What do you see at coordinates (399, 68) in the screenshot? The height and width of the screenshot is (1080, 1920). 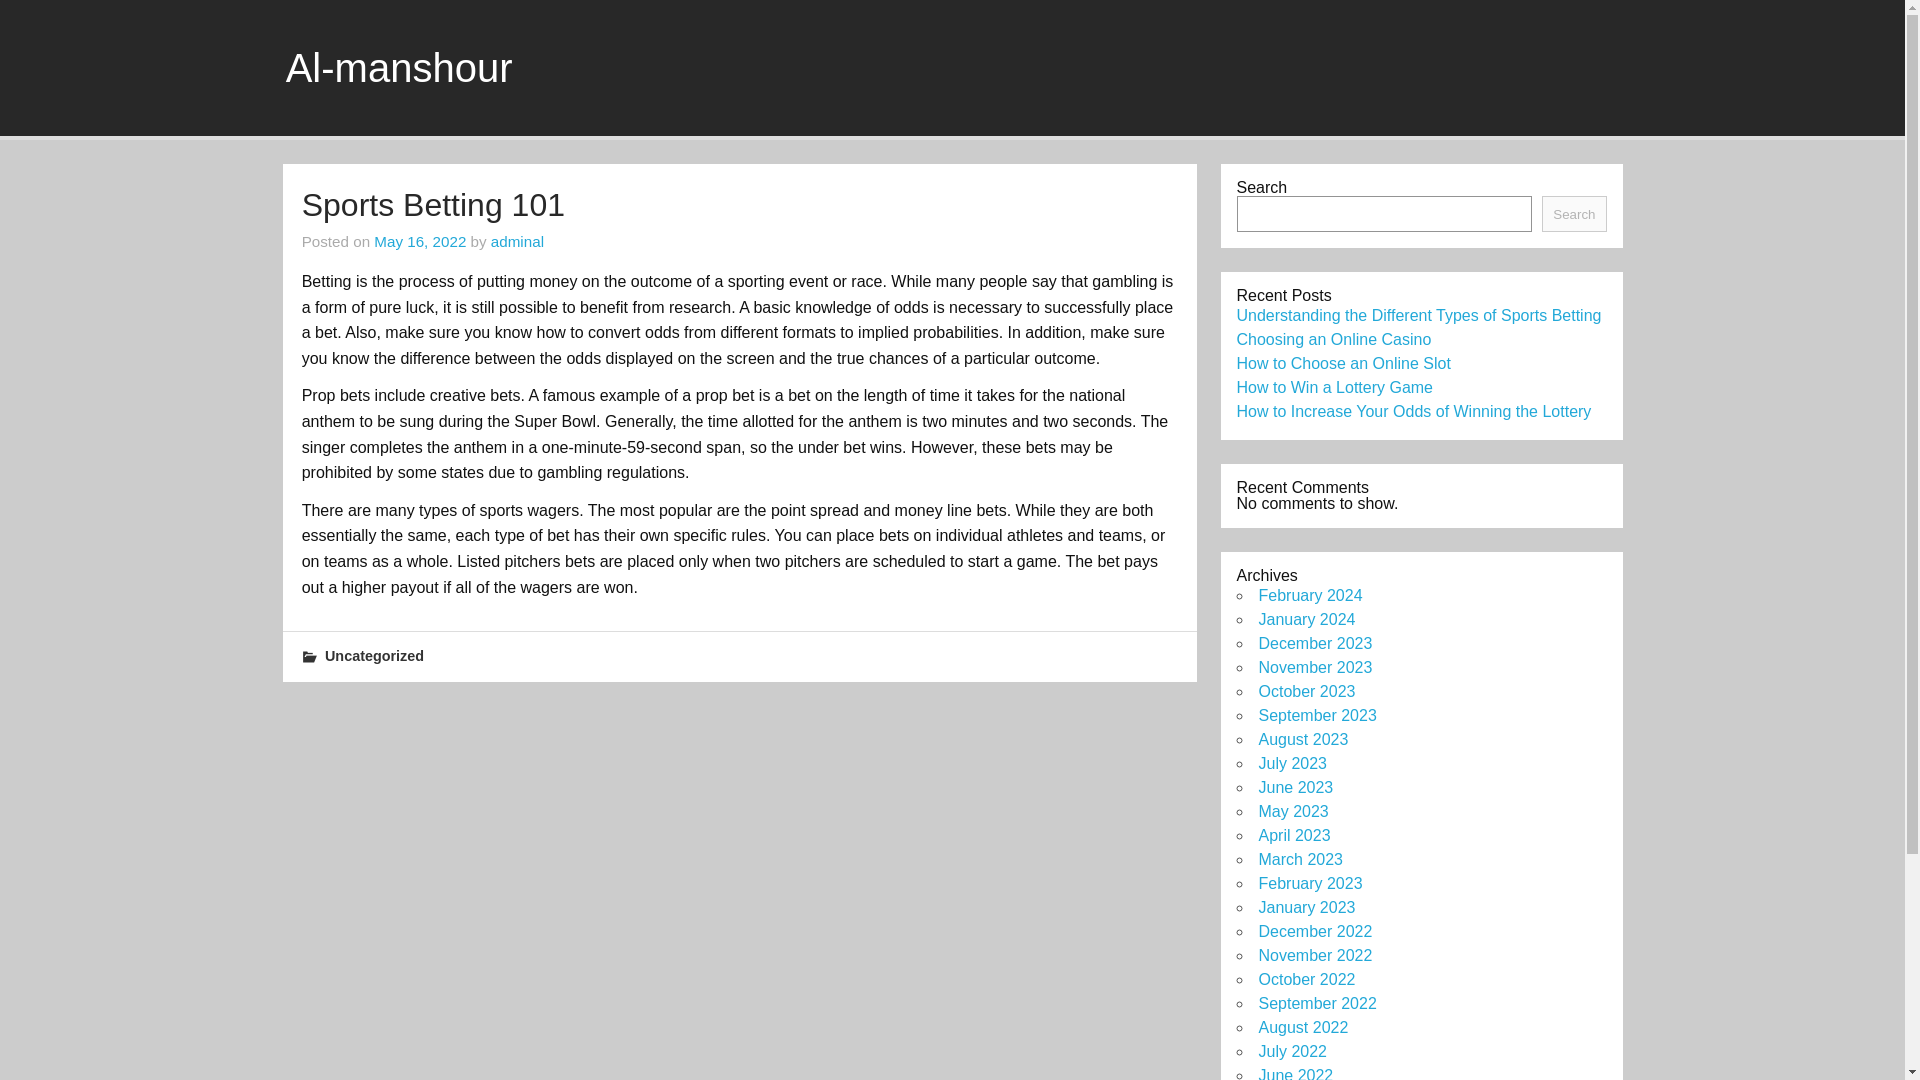 I see `Al-manshour` at bounding box center [399, 68].